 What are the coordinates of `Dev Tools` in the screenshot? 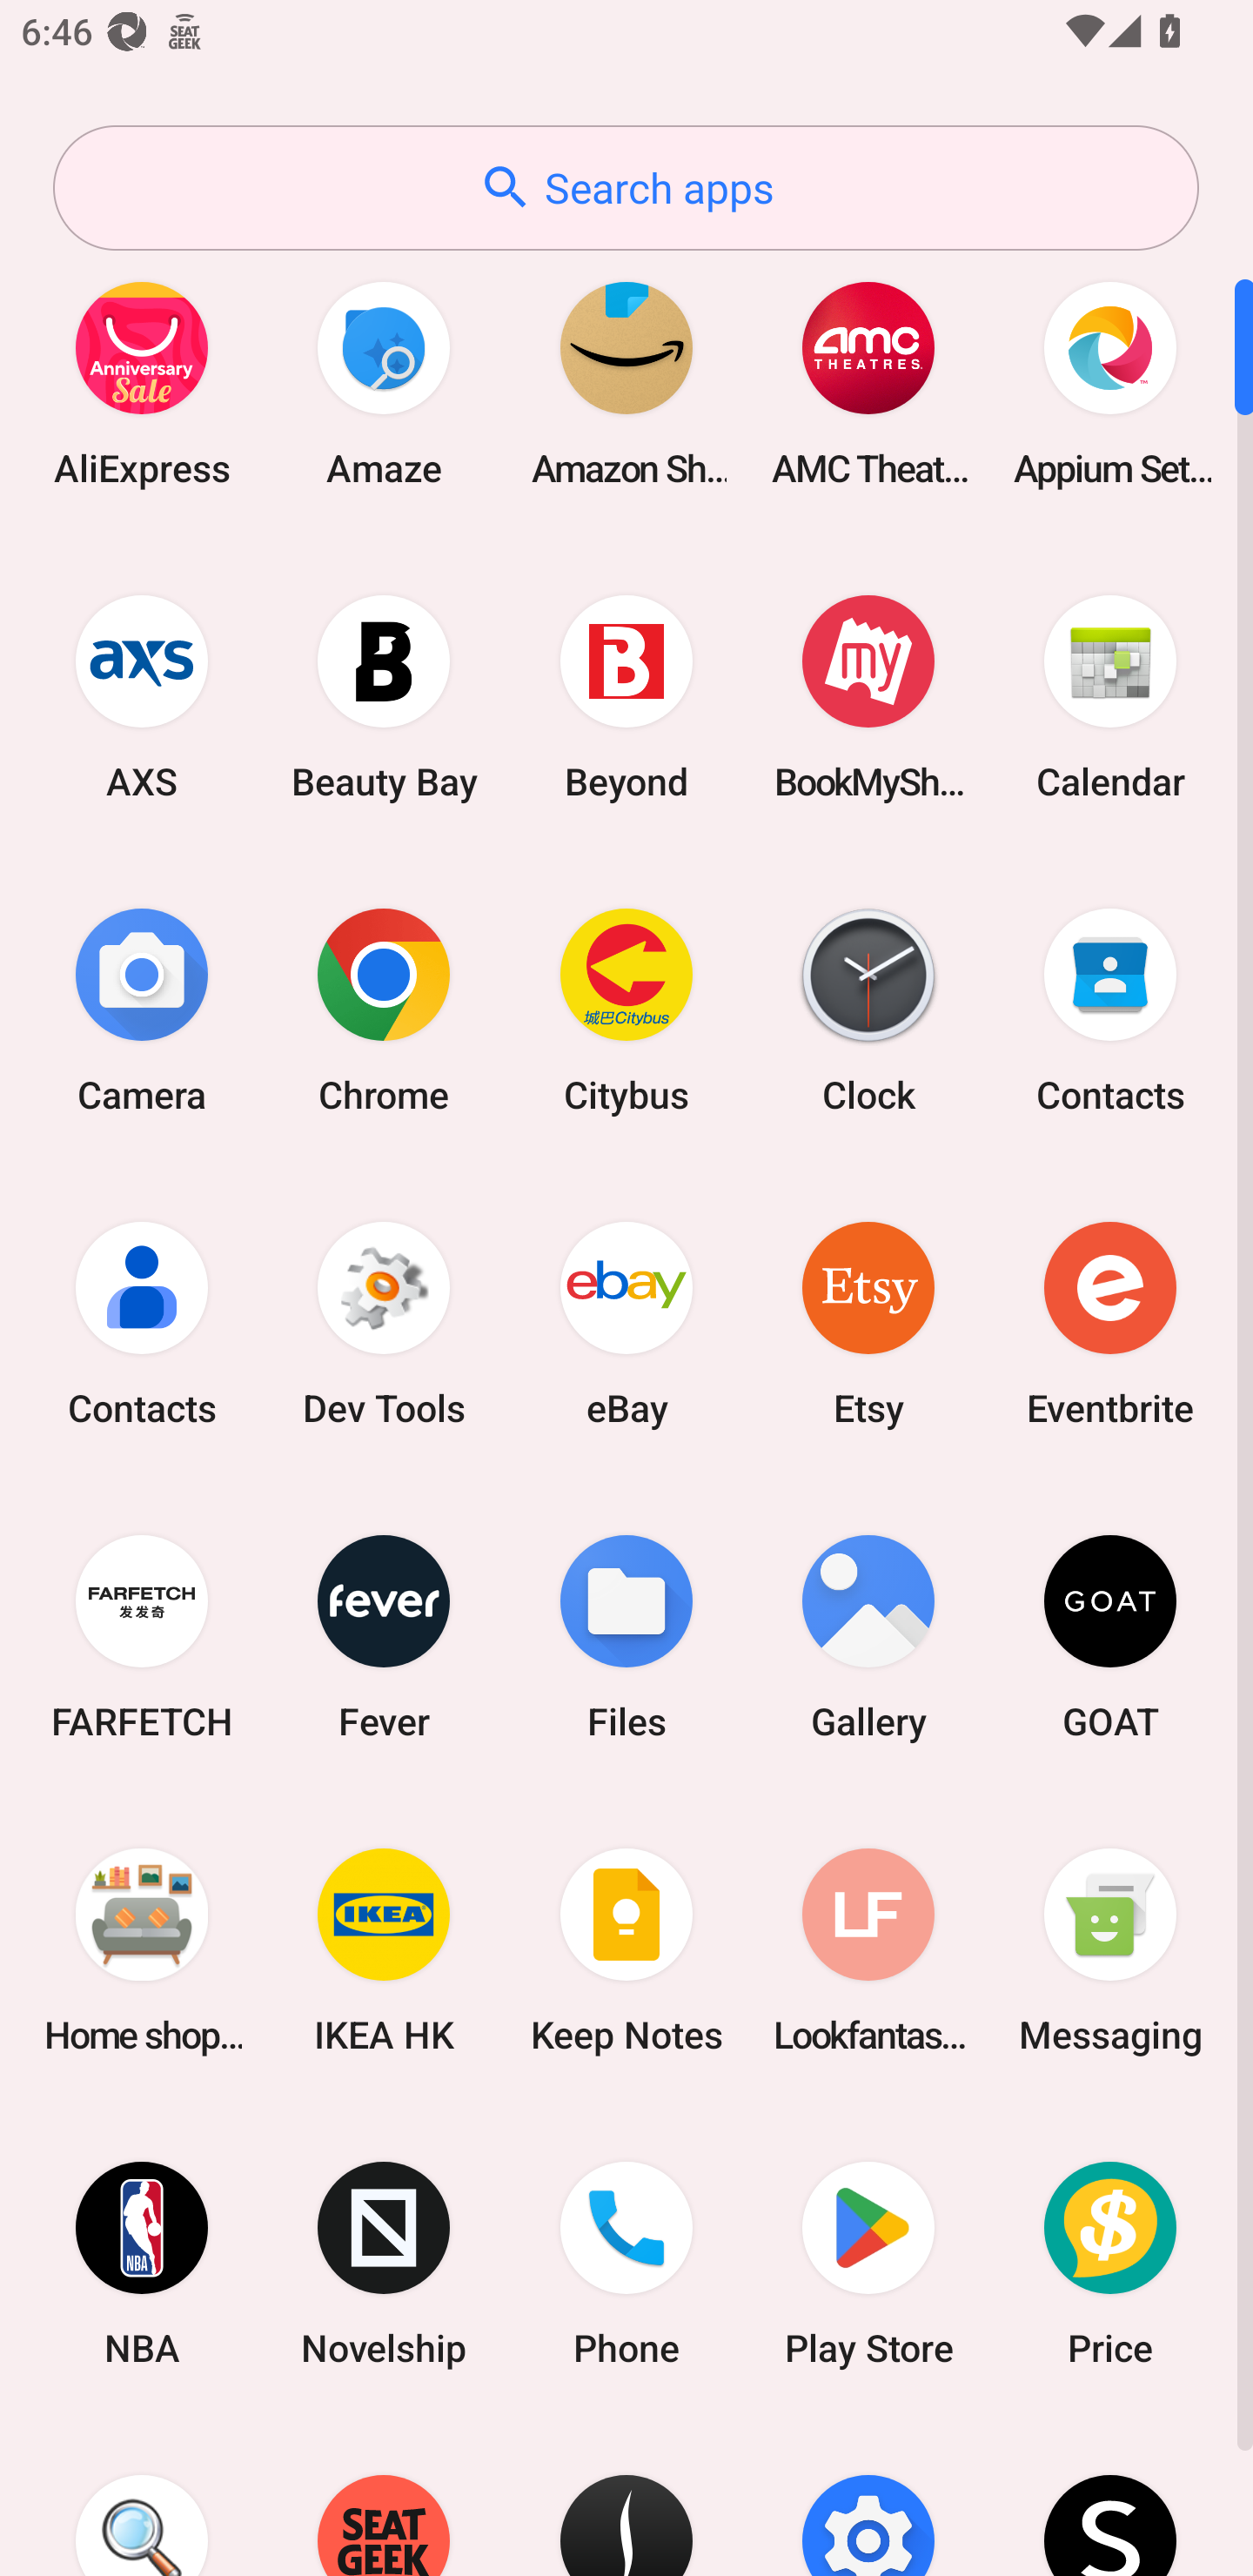 It's located at (384, 1323).